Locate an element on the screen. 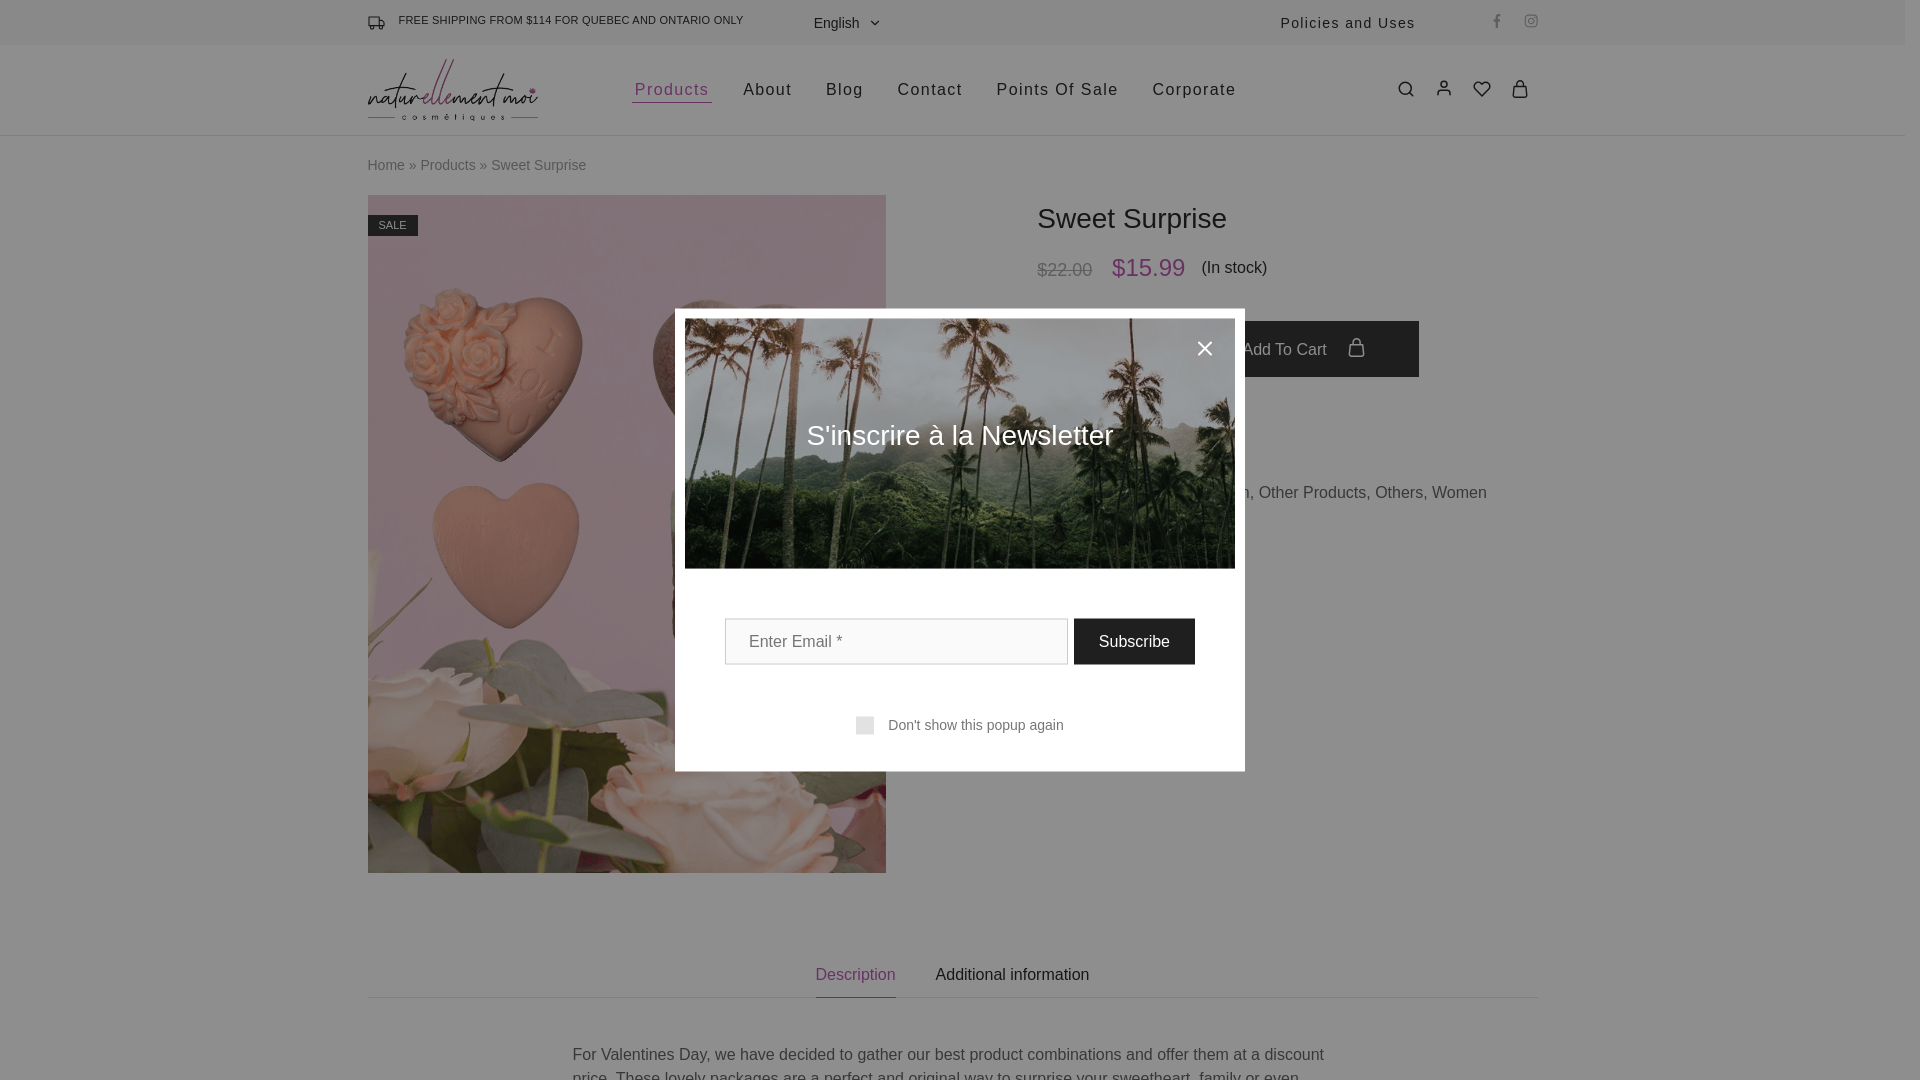 This screenshot has width=1920, height=1080. Subscribe is located at coordinates (1134, 640).